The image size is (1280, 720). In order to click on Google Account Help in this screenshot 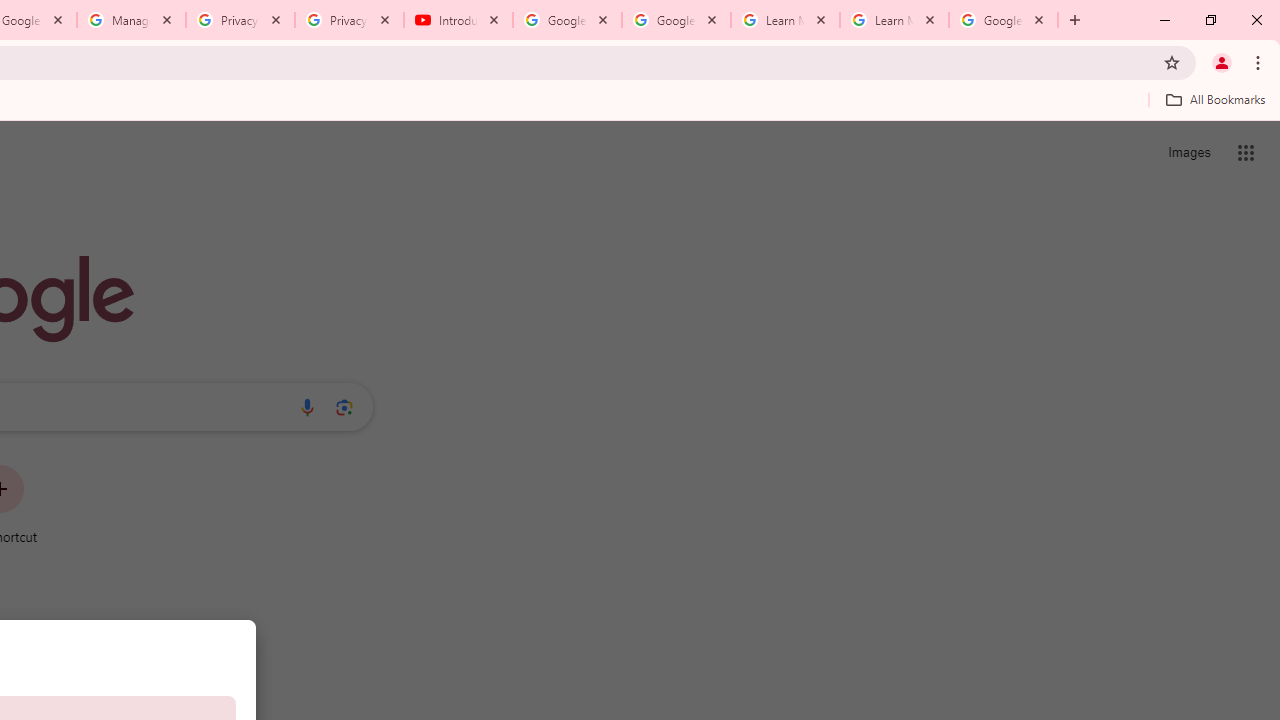, I will do `click(568, 20)`.